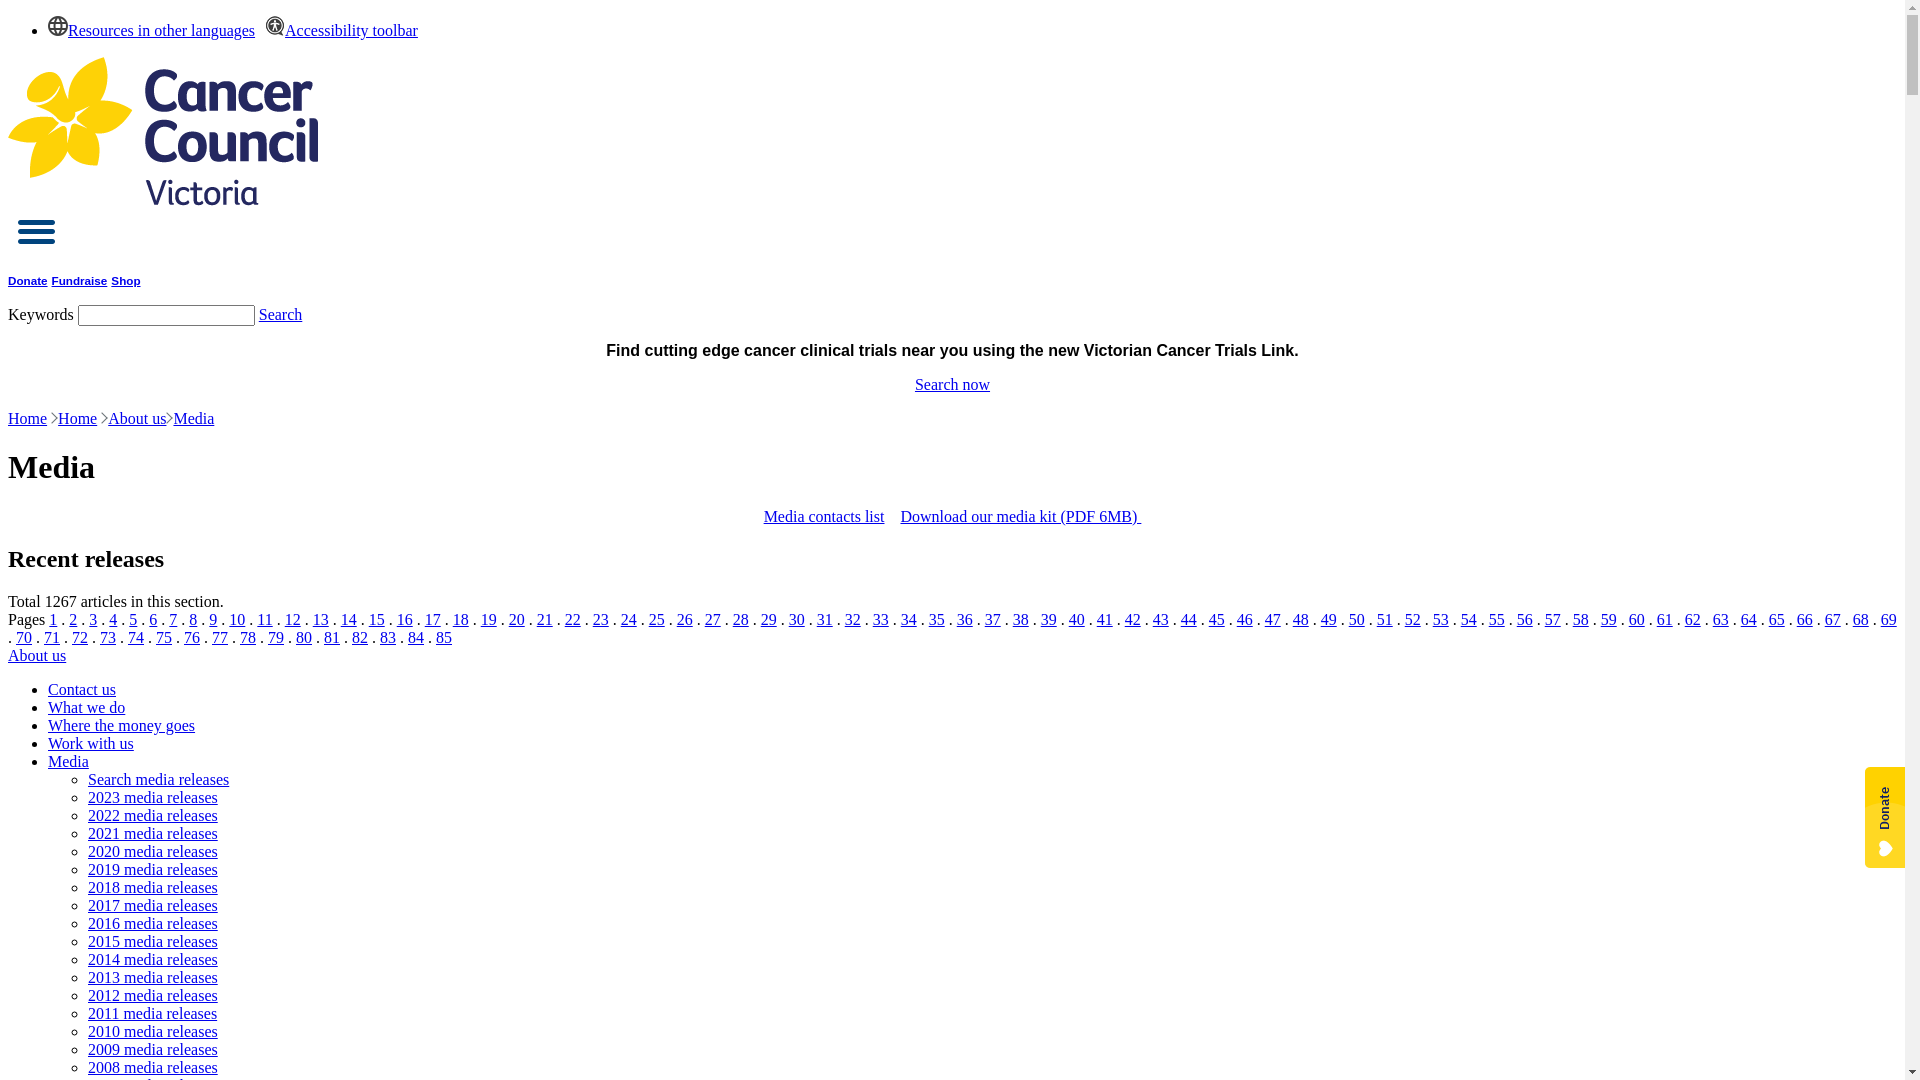  I want to click on 2023 media releases, so click(153, 798).